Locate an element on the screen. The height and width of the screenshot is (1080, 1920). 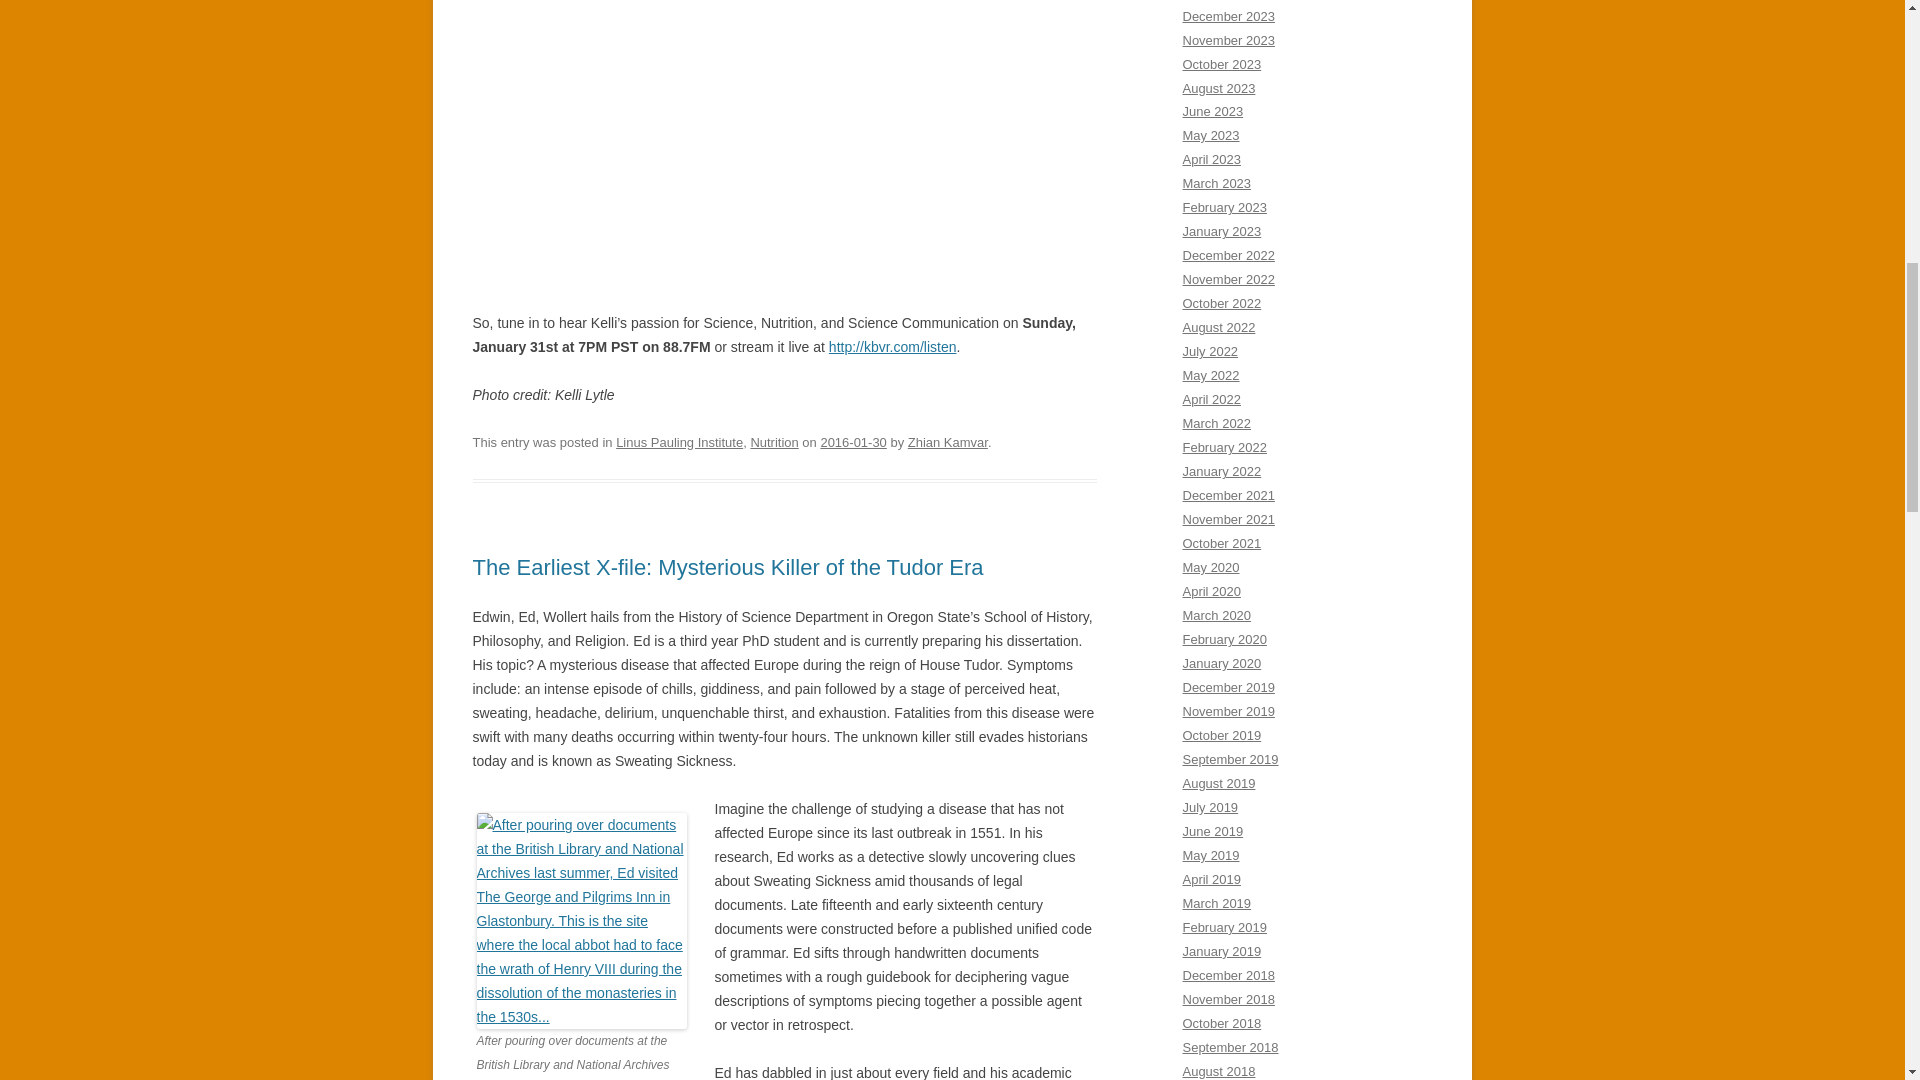
View all posts by Zhian Kamvar is located at coordinates (948, 442).